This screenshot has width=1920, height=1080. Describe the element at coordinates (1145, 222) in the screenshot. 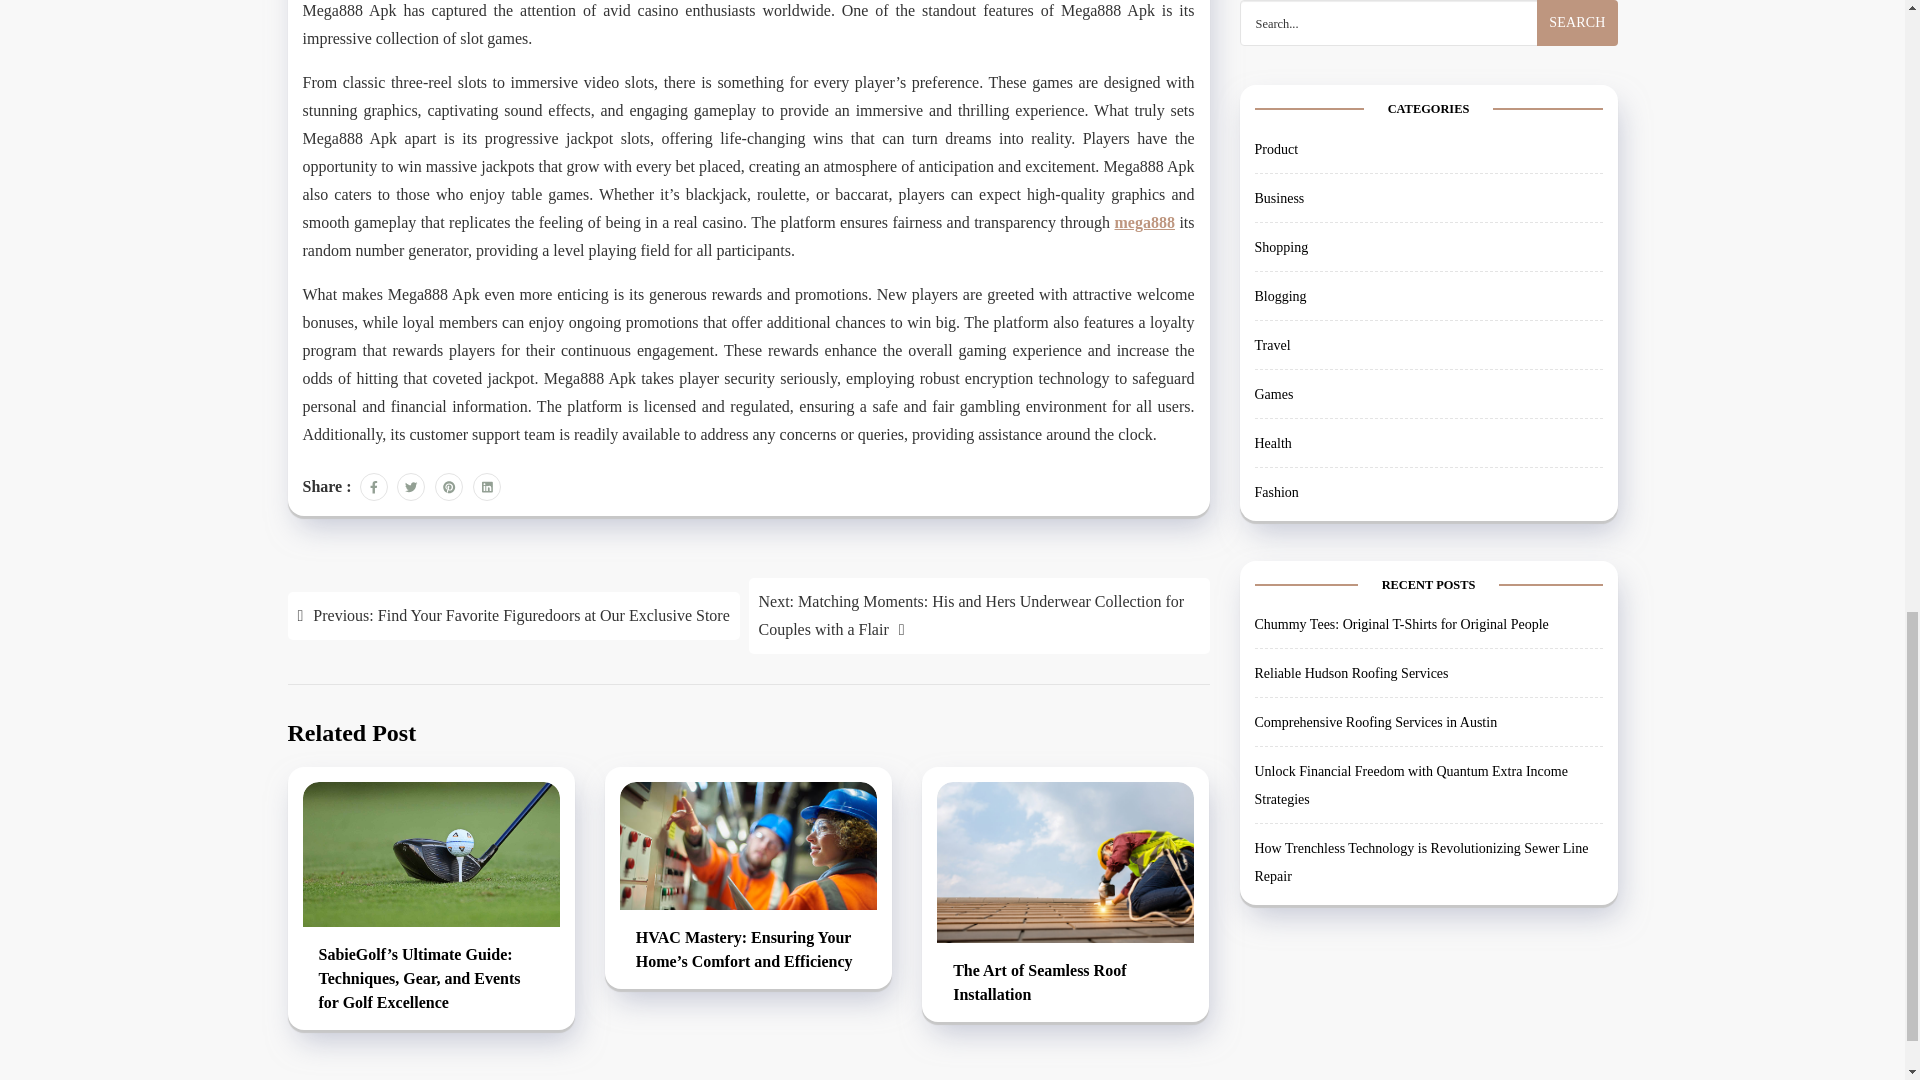

I see `mega888` at that location.